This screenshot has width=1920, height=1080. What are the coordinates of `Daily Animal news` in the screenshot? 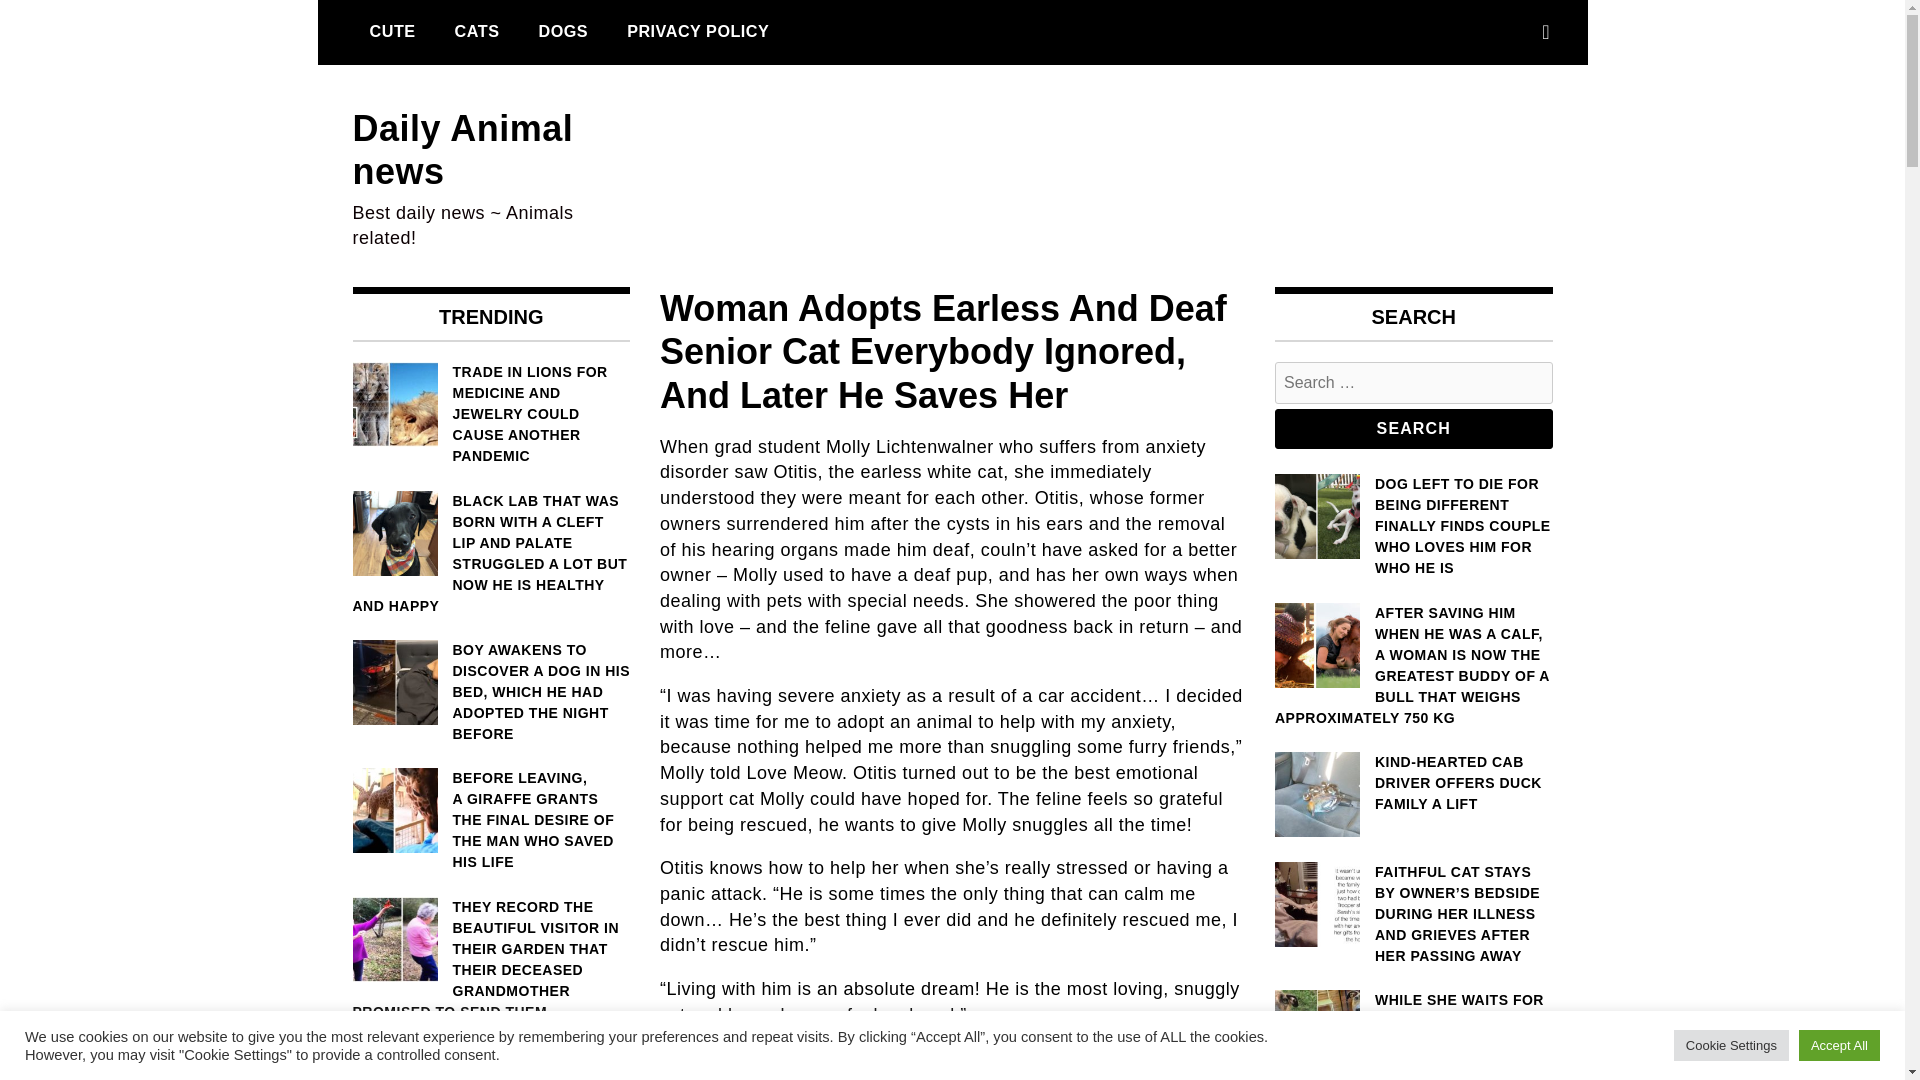 It's located at (462, 150).